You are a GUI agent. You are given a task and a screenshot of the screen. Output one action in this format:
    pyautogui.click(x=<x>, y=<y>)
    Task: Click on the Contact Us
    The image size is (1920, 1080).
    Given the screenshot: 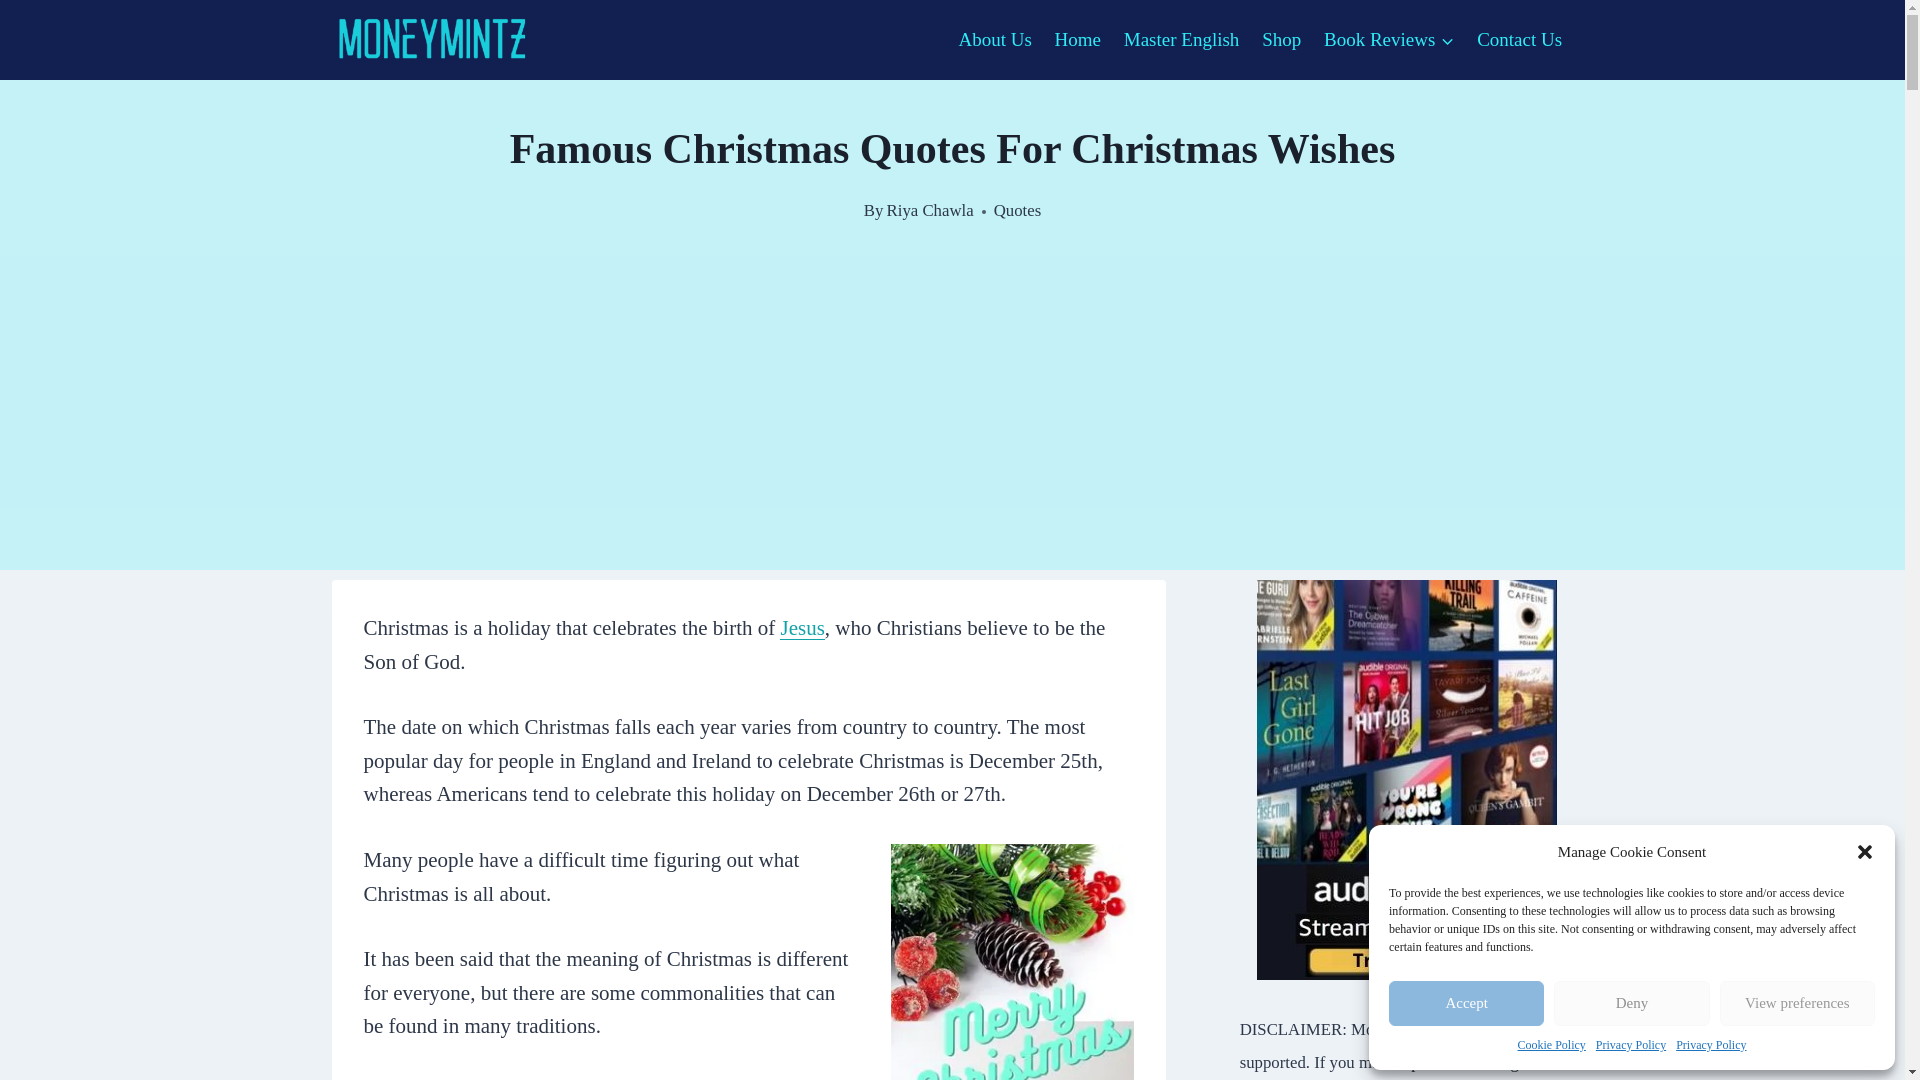 What is the action you would take?
    pyautogui.click(x=1520, y=38)
    